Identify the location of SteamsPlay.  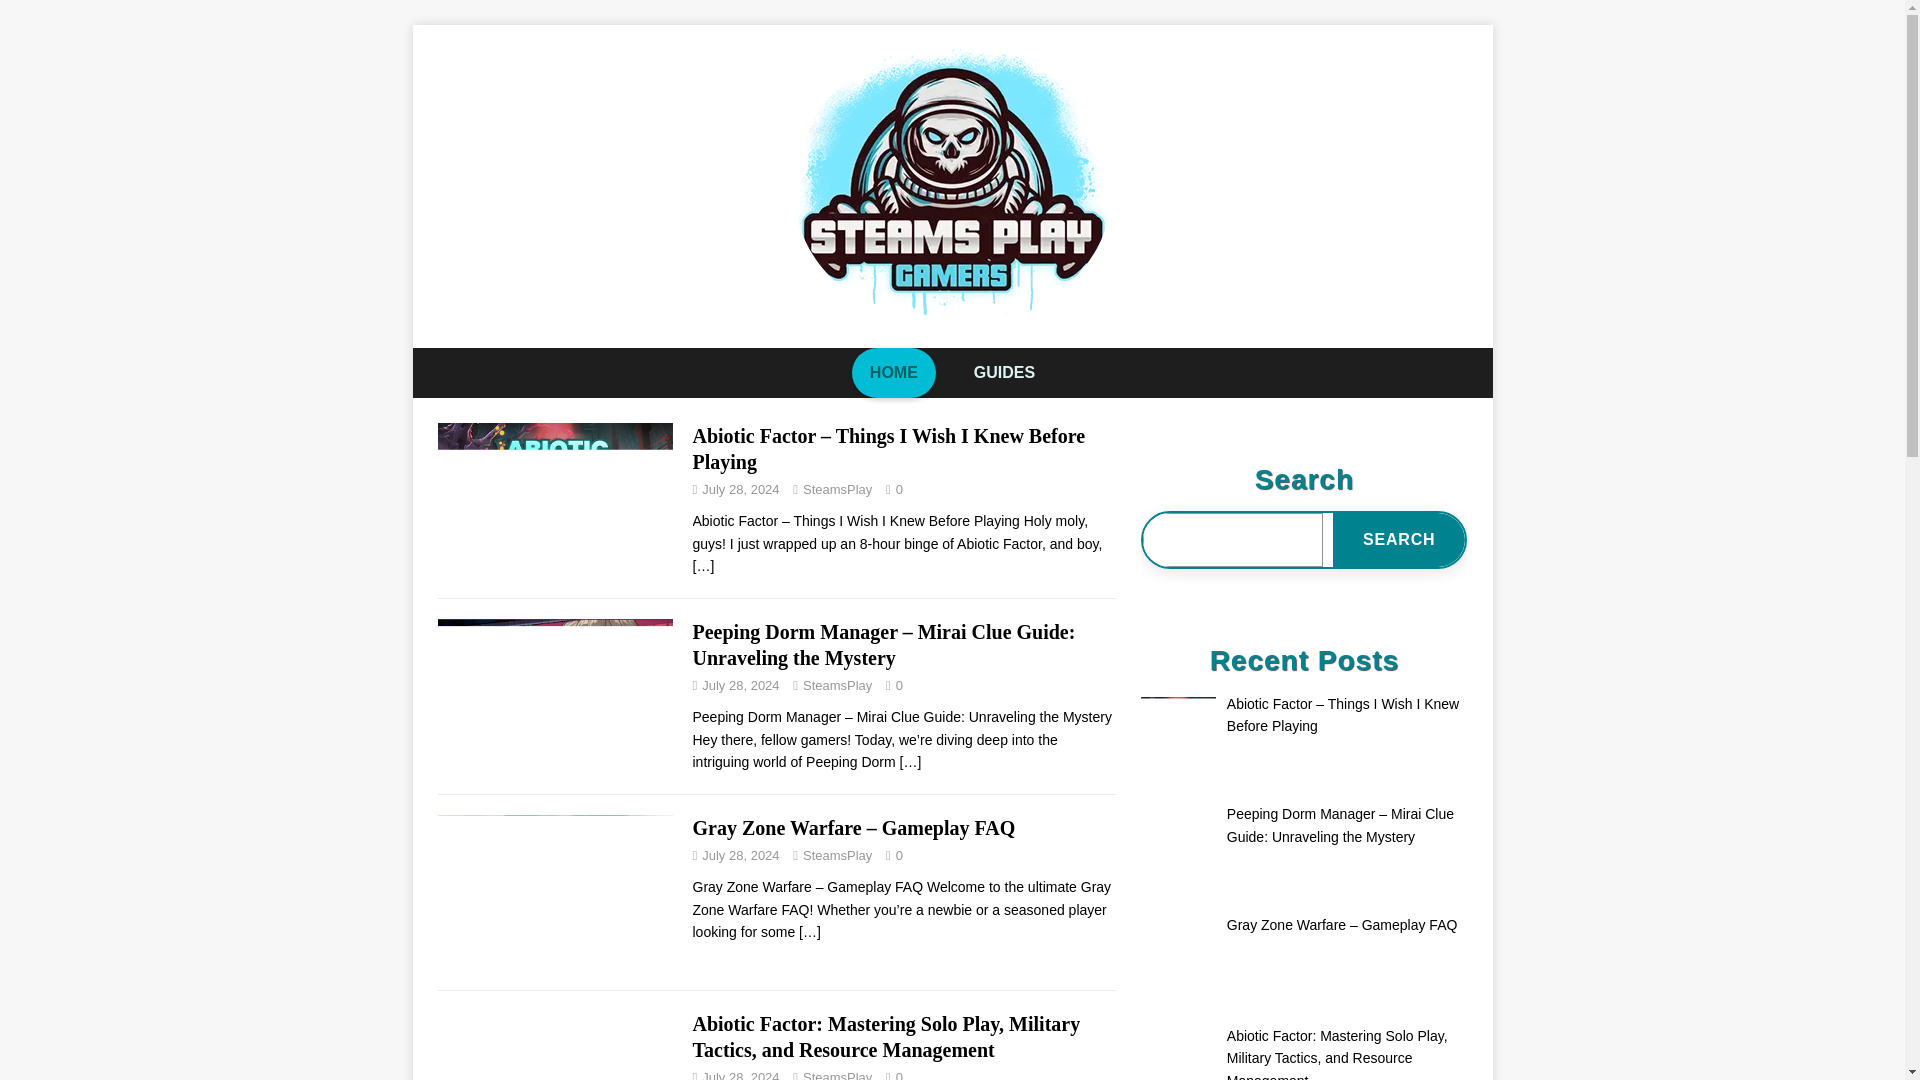
(836, 854).